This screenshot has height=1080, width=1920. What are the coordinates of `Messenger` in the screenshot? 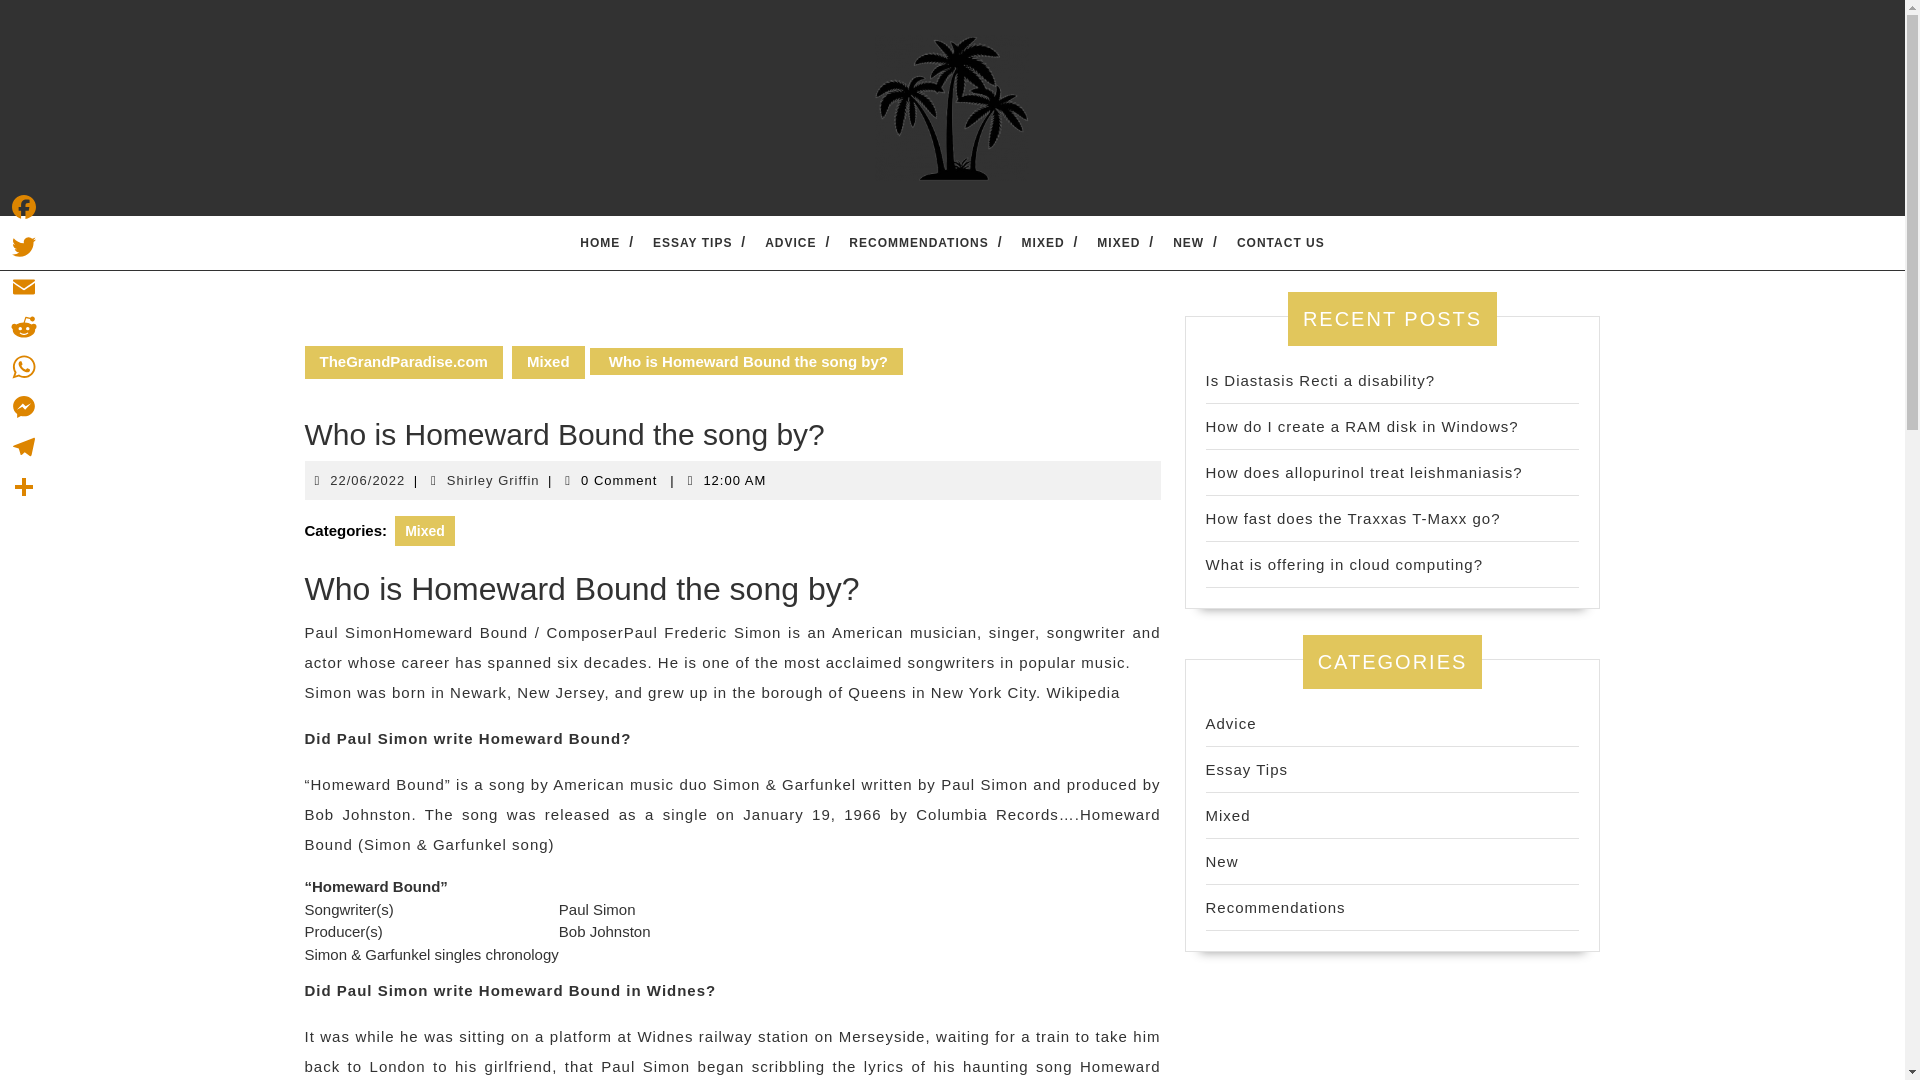 It's located at (24, 406).